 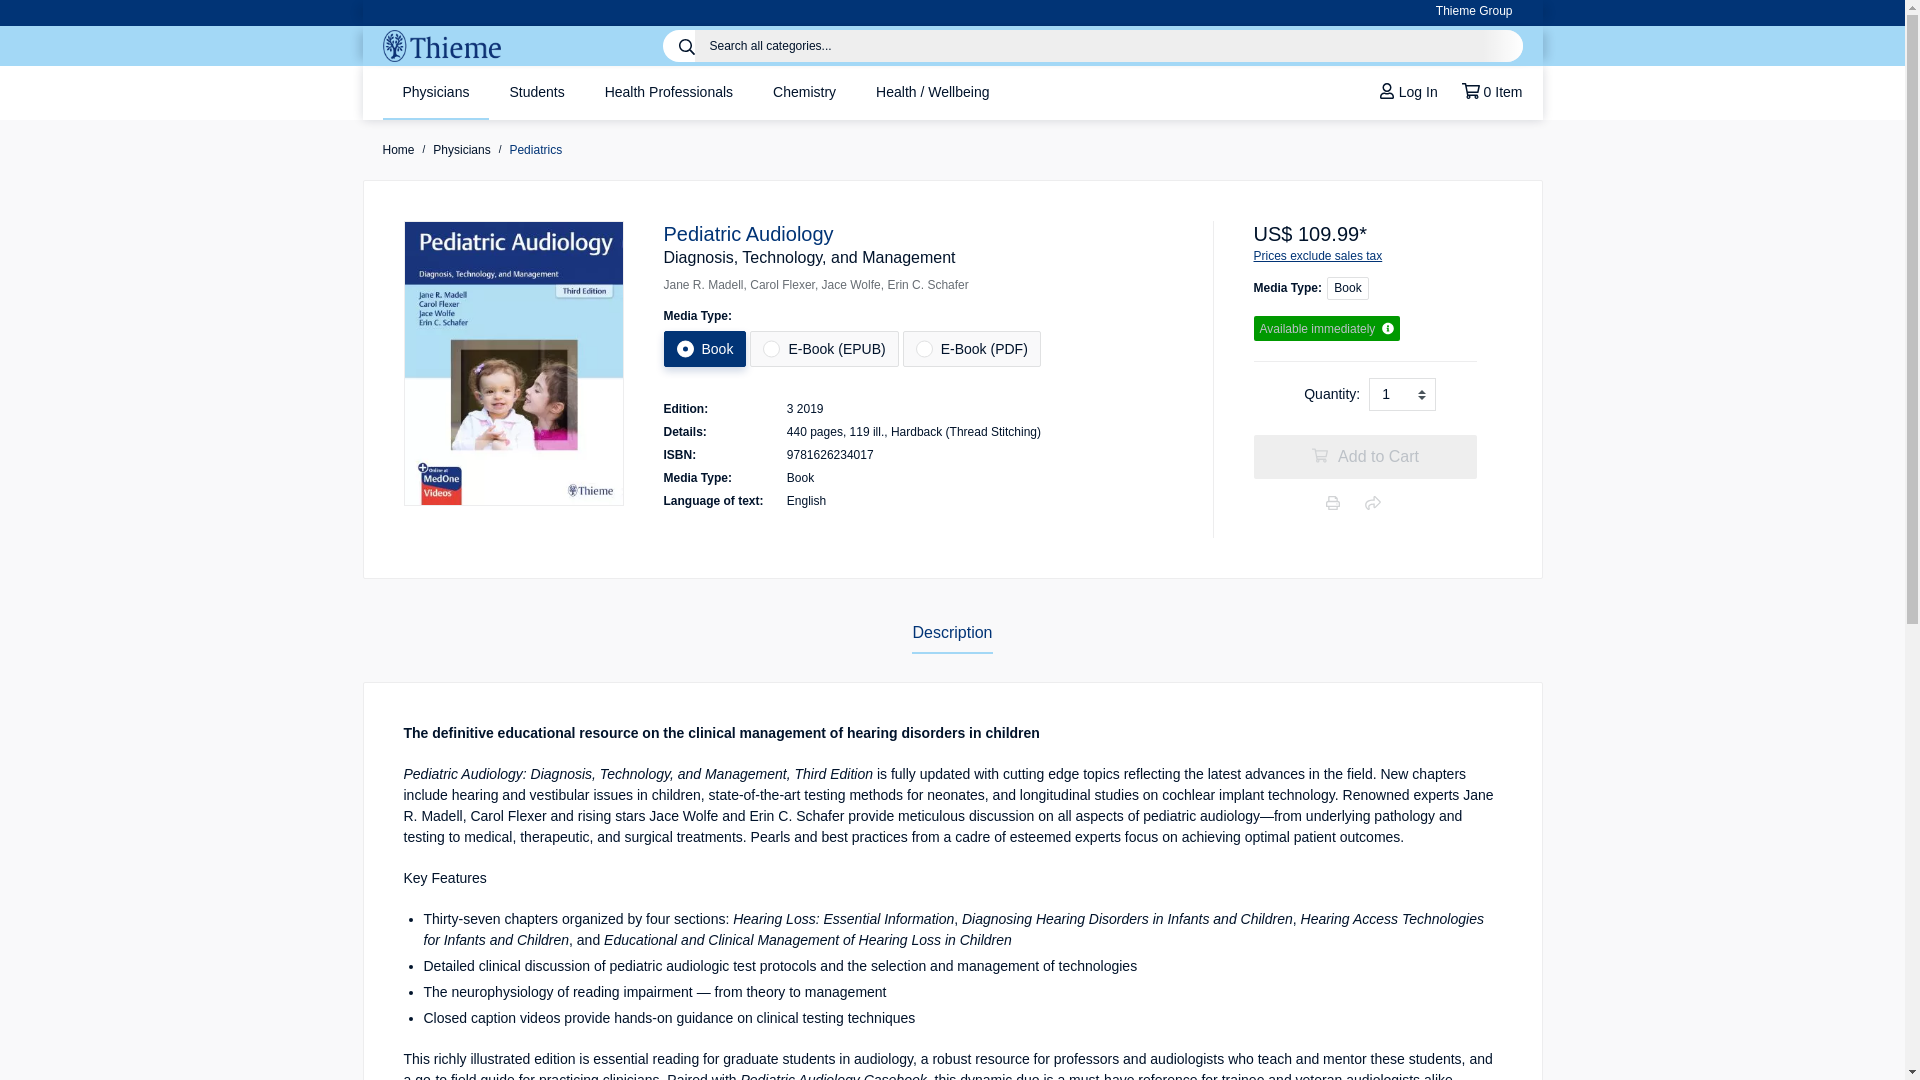 I want to click on Go to homepage, so click(x=440, y=46).